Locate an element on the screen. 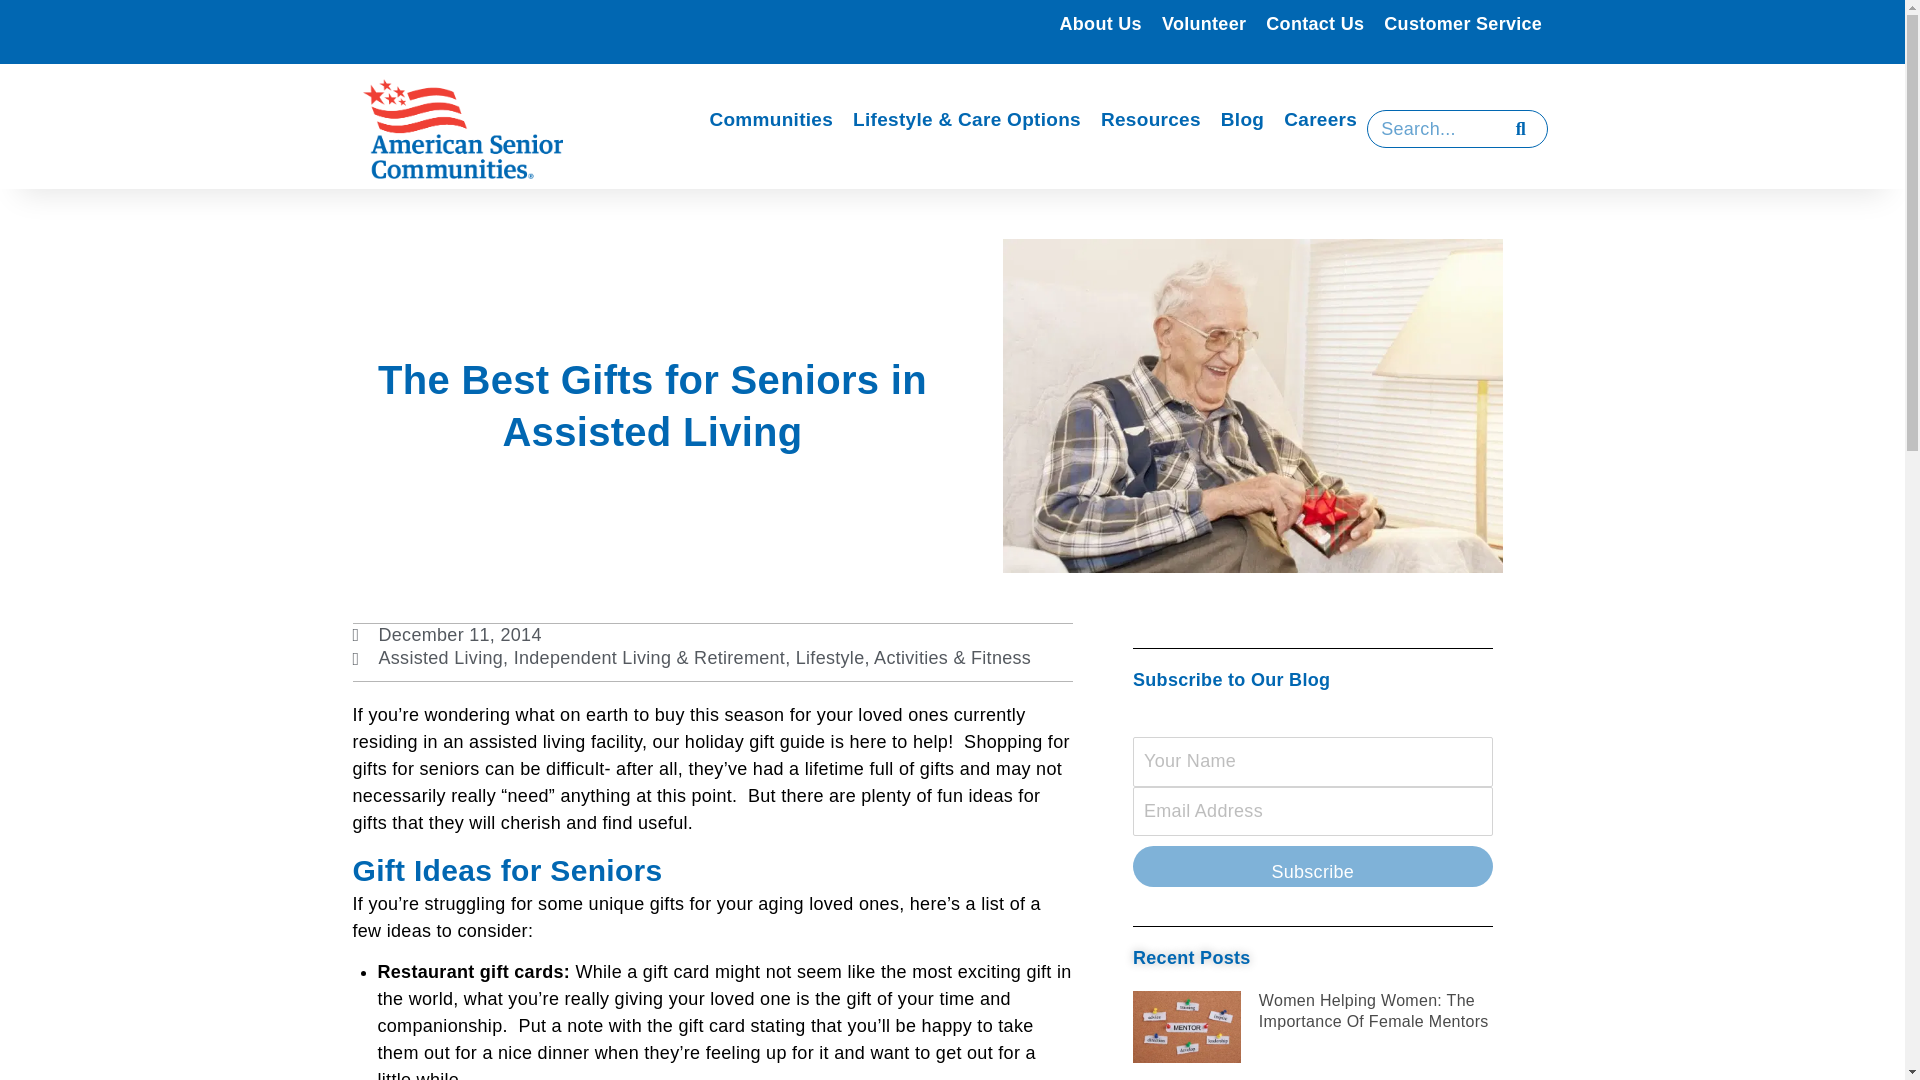  Customer Service is located at coordinates (1462, 24).